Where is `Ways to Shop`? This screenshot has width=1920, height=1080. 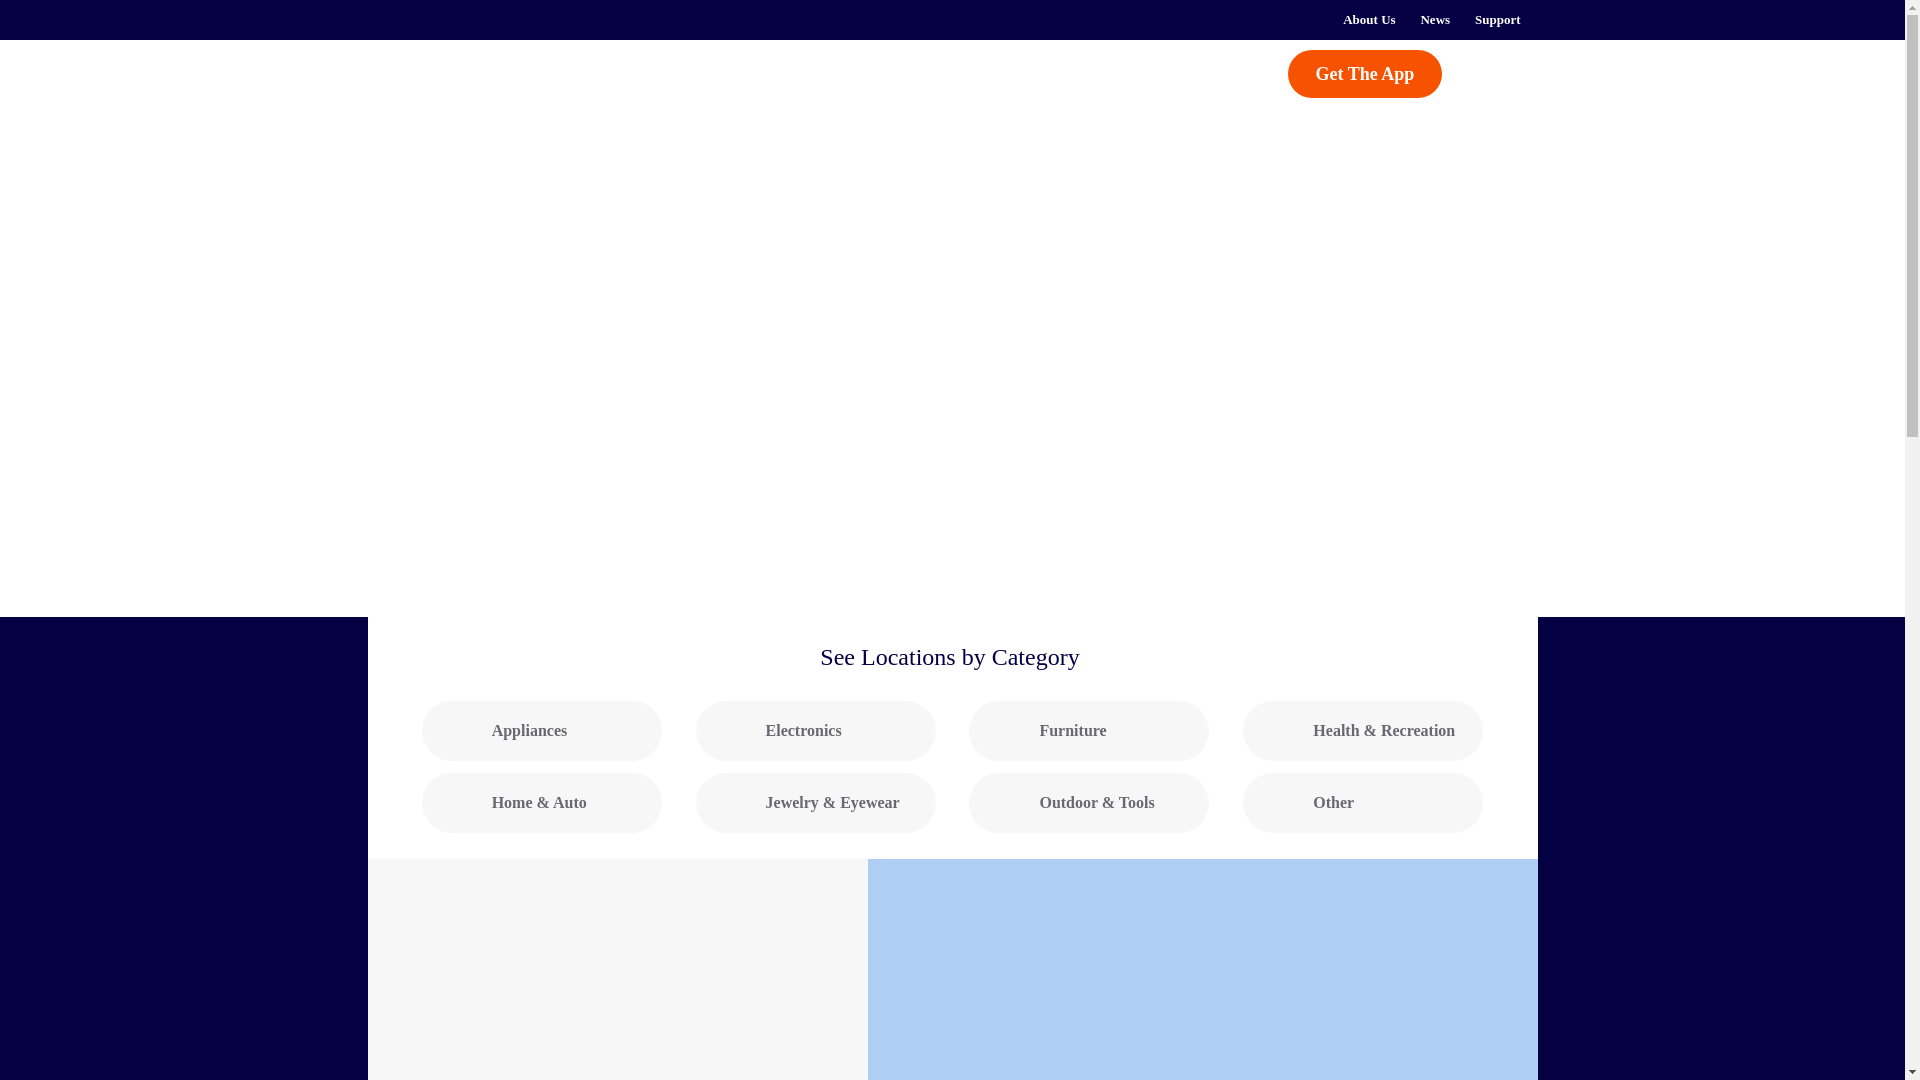 Ways to Shop is located at coordinates (862, 72).